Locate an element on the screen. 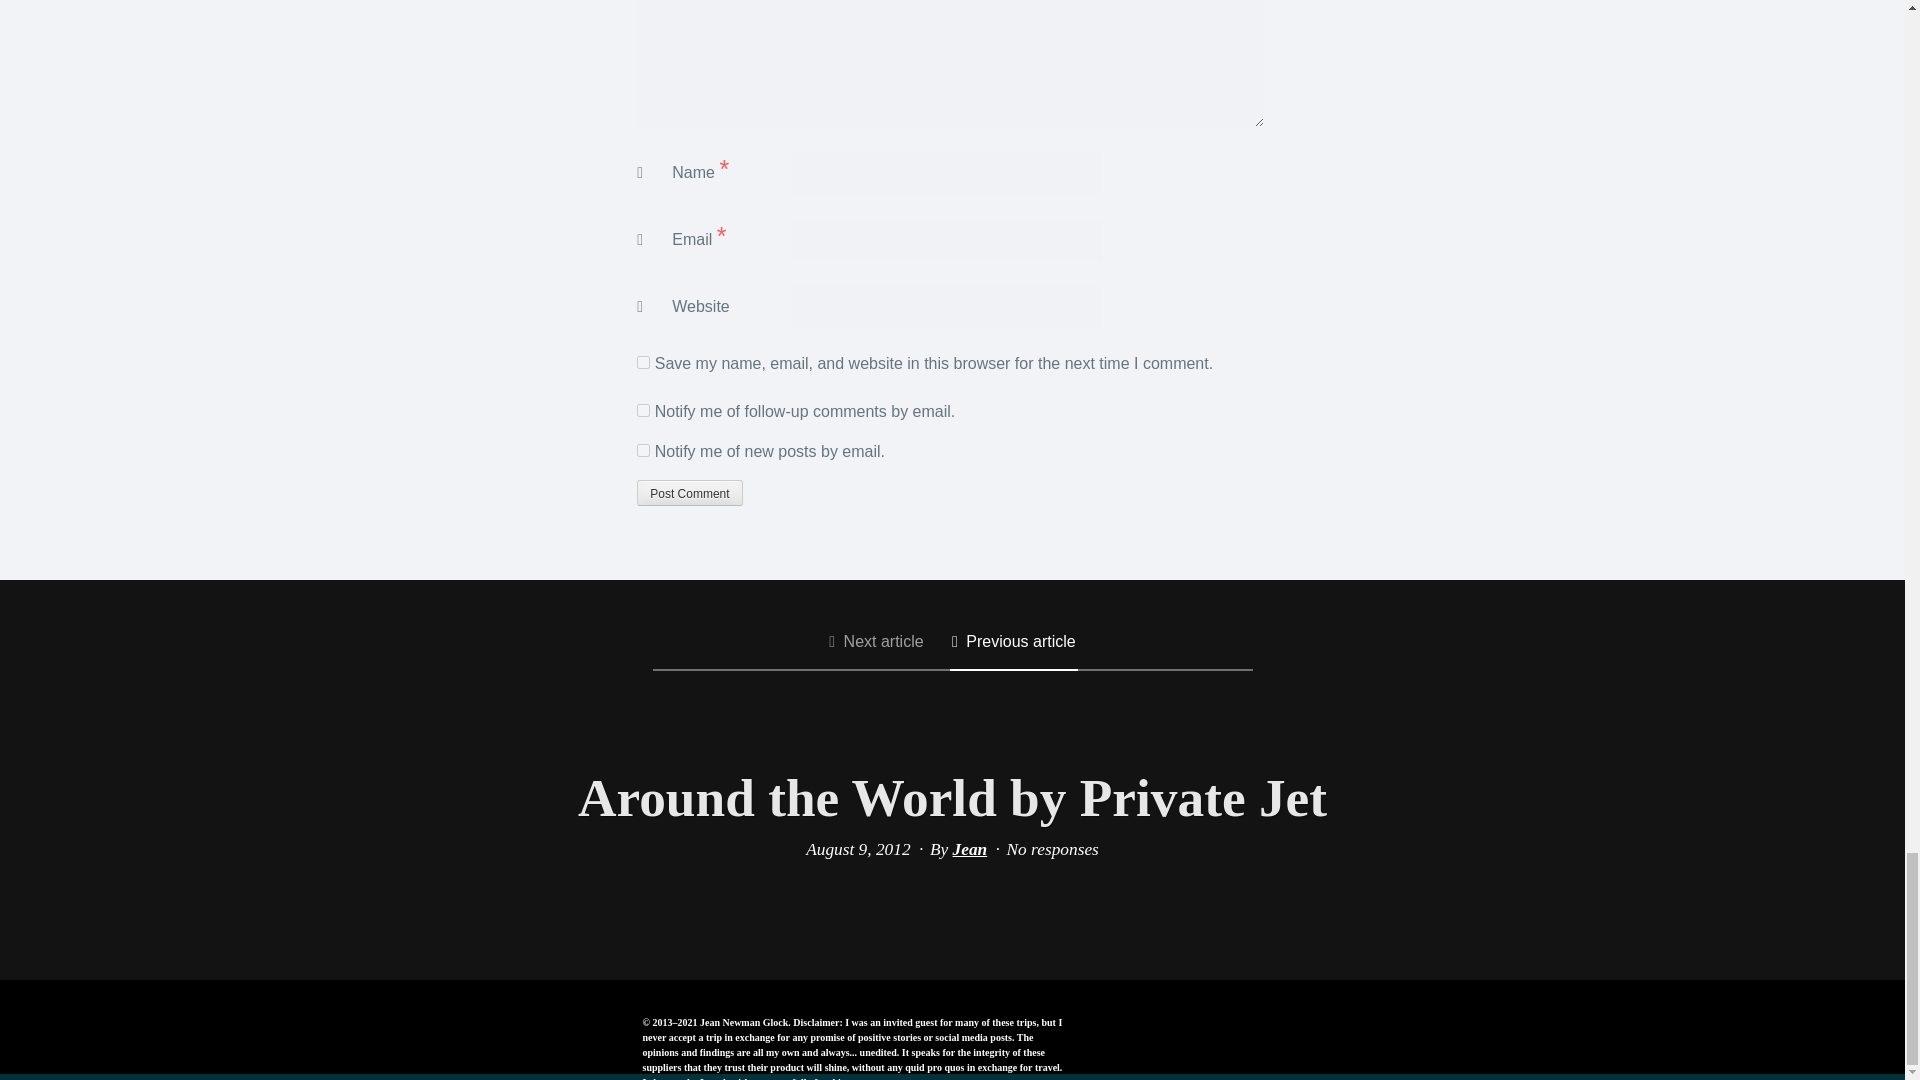  yes is located at coordinates (644, 362).